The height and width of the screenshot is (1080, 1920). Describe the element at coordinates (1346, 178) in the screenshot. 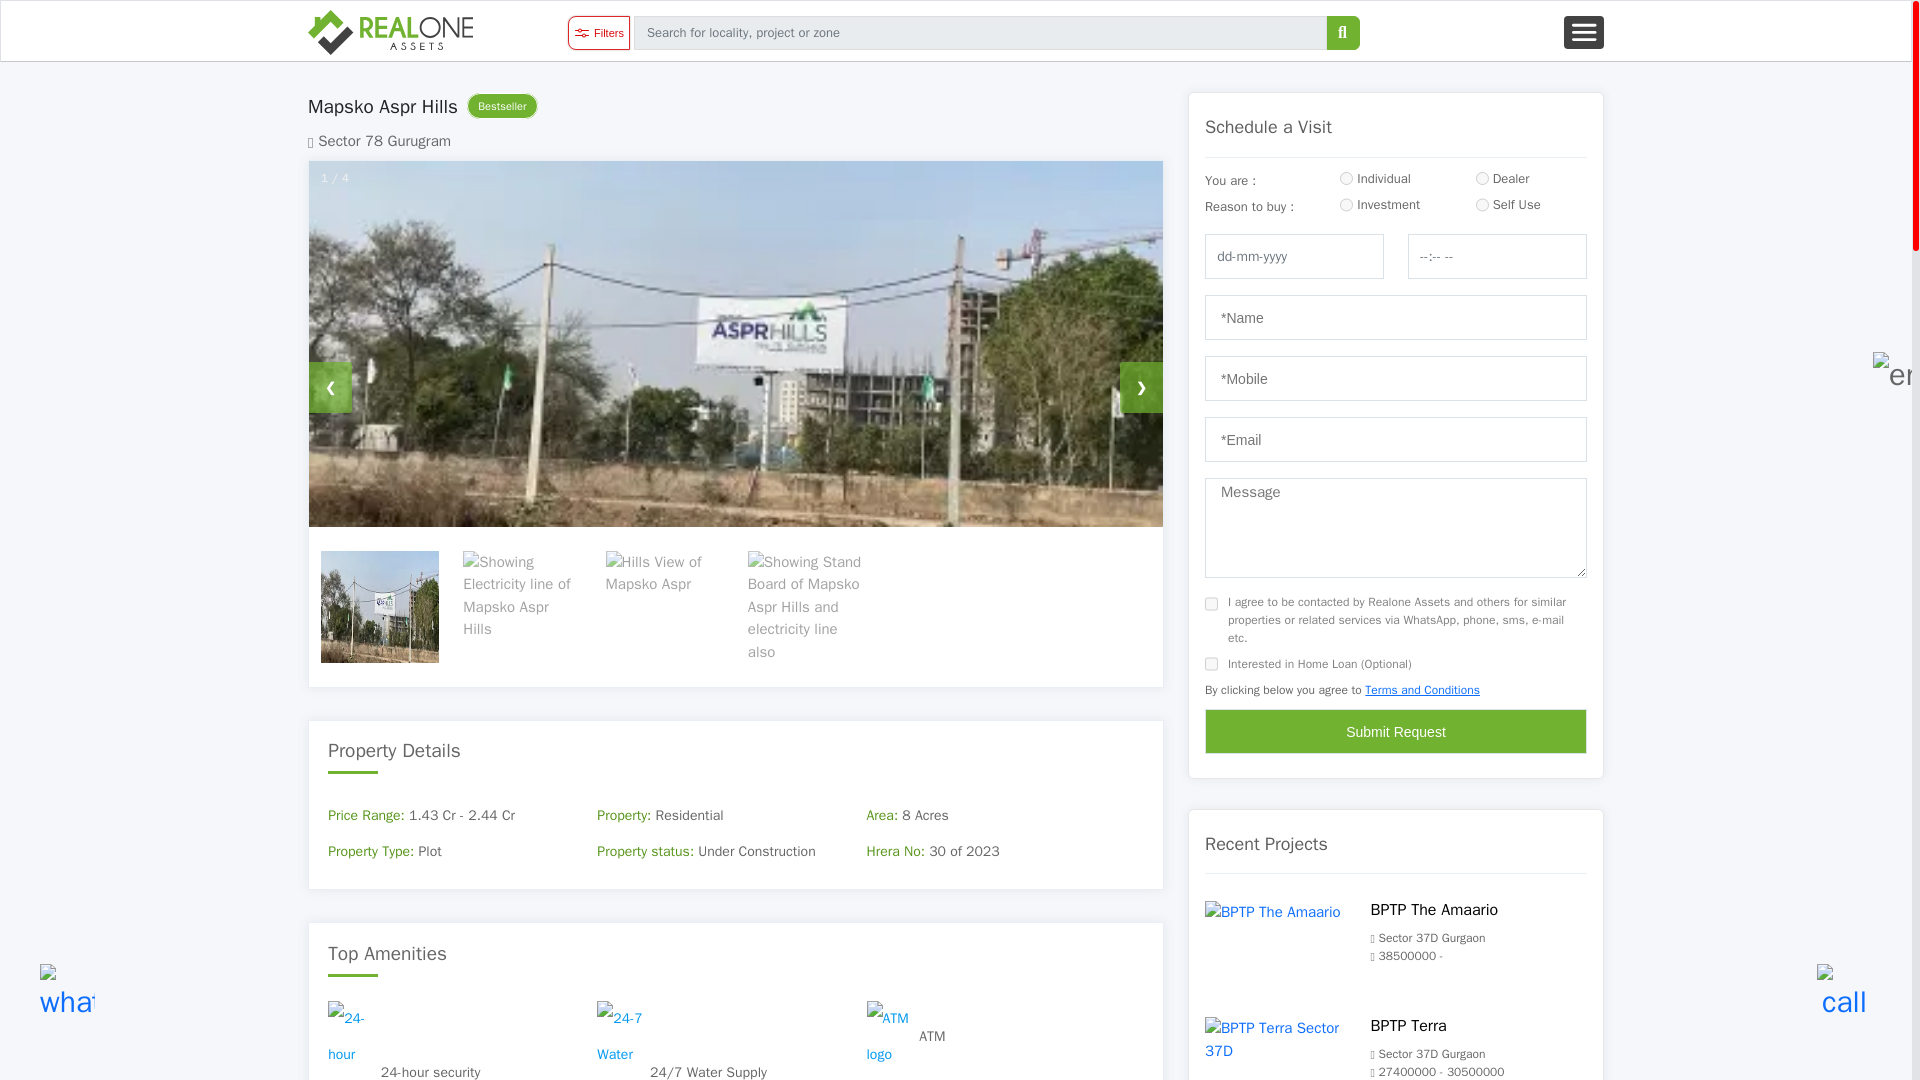

I see `Individual` at that location.